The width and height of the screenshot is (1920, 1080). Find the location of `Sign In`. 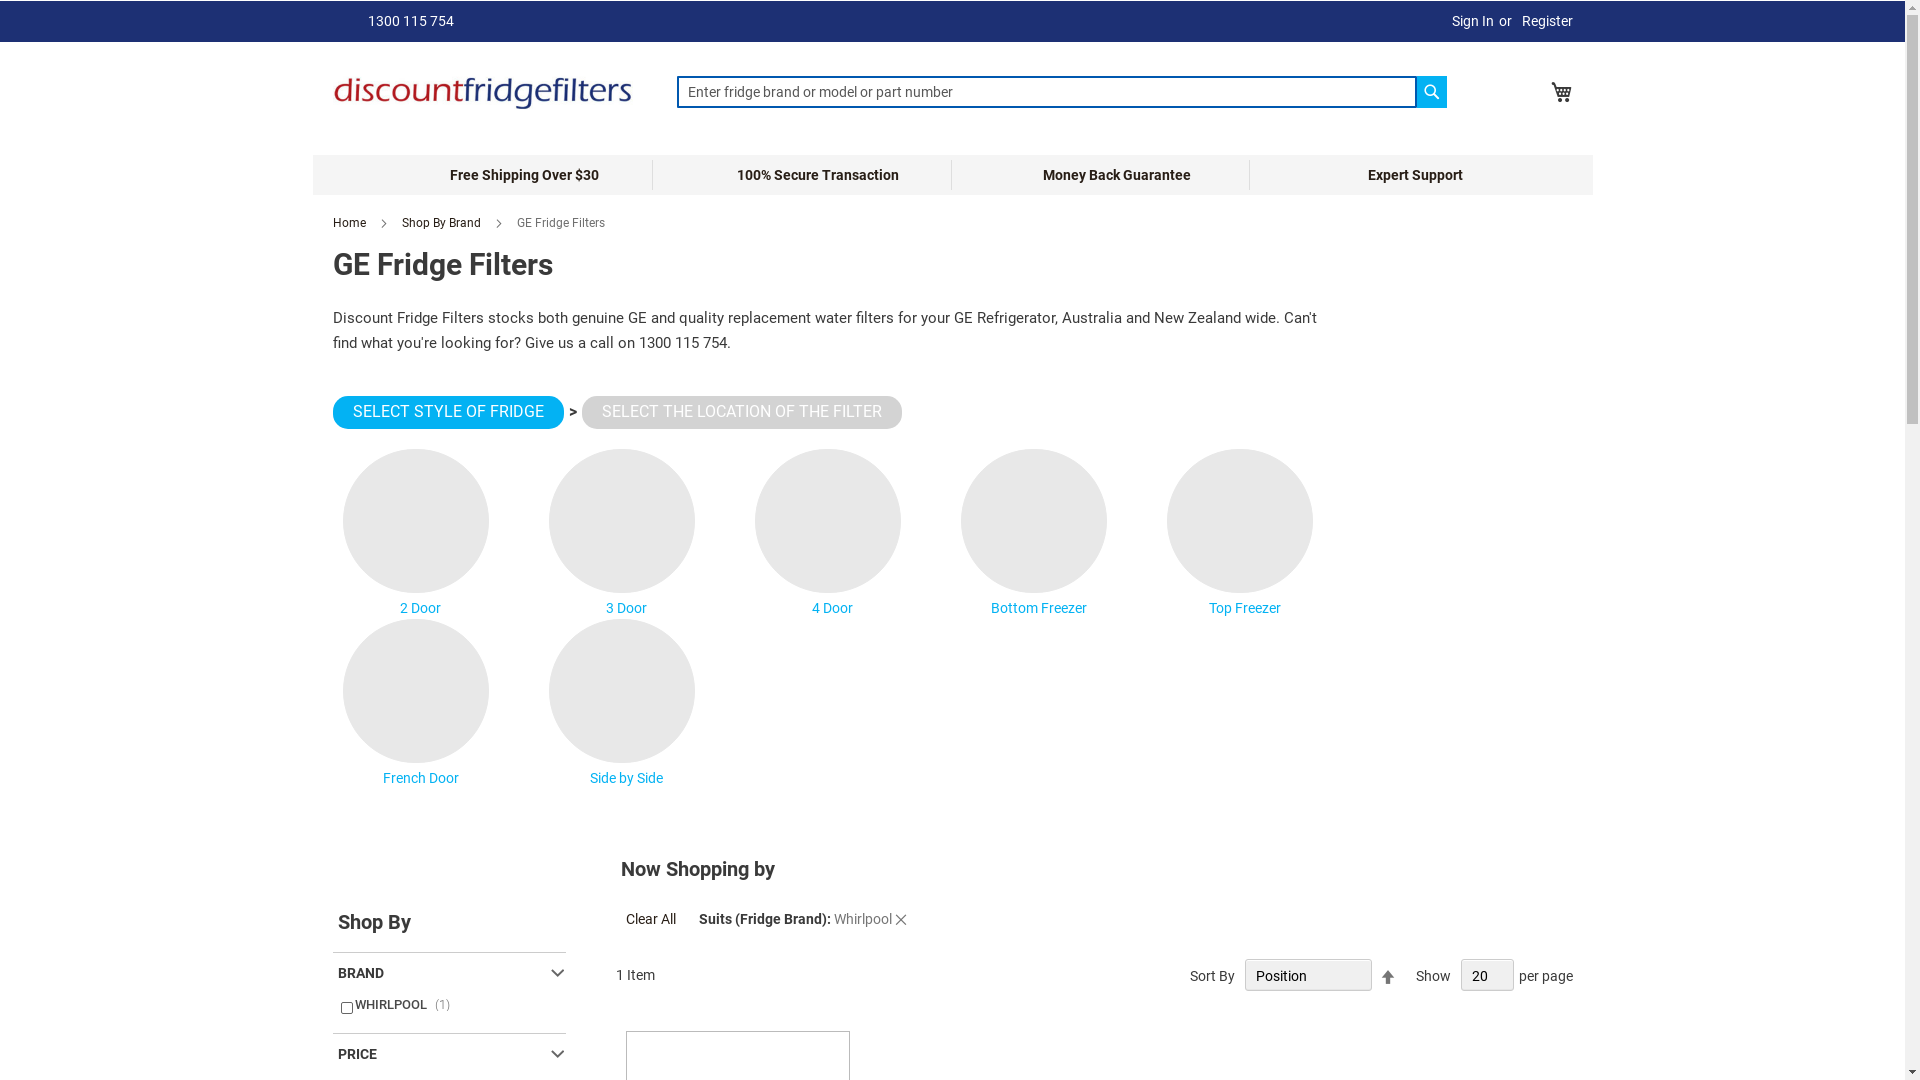

Sign In is located at coordinates (1473, 22).